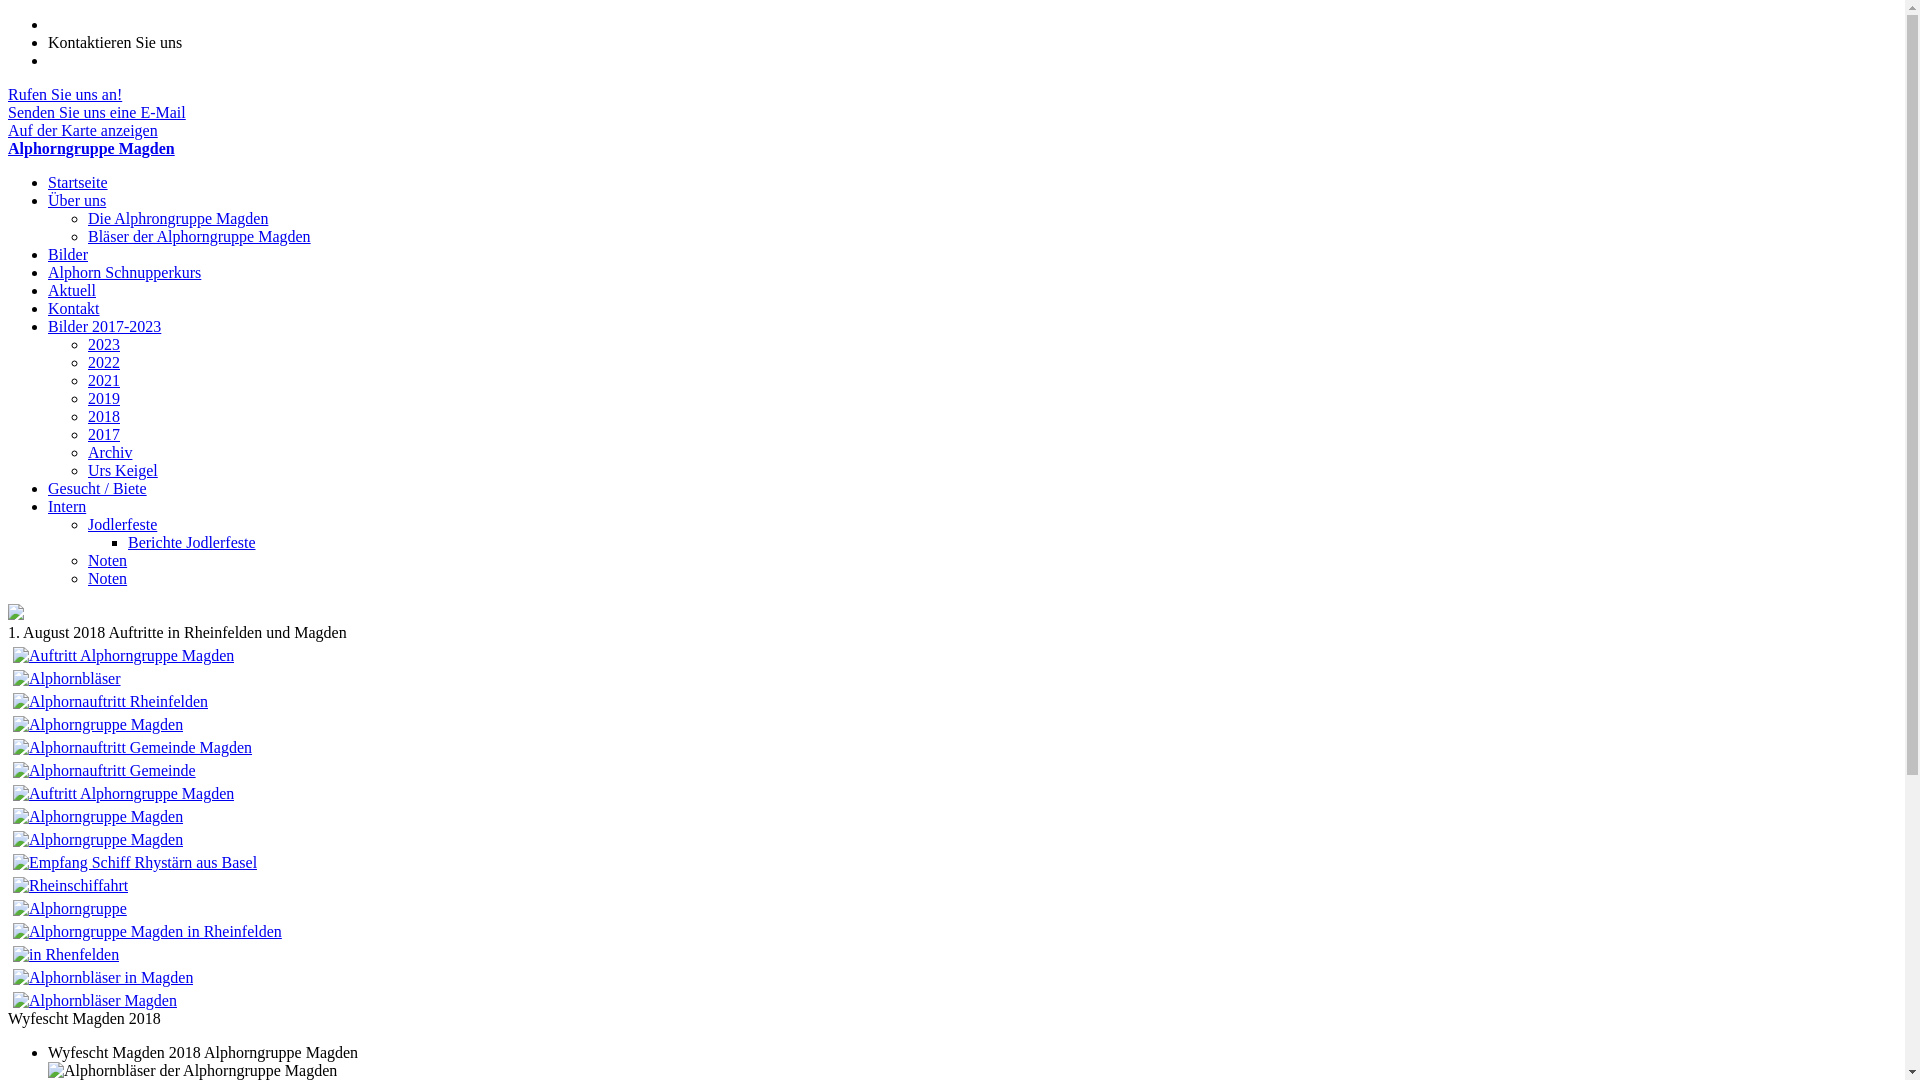  What do you see at coordinates (98, 816) in the screenshot?
I see `1. August im Stettli Rheinnfelden` at bounding box center [98, 816].